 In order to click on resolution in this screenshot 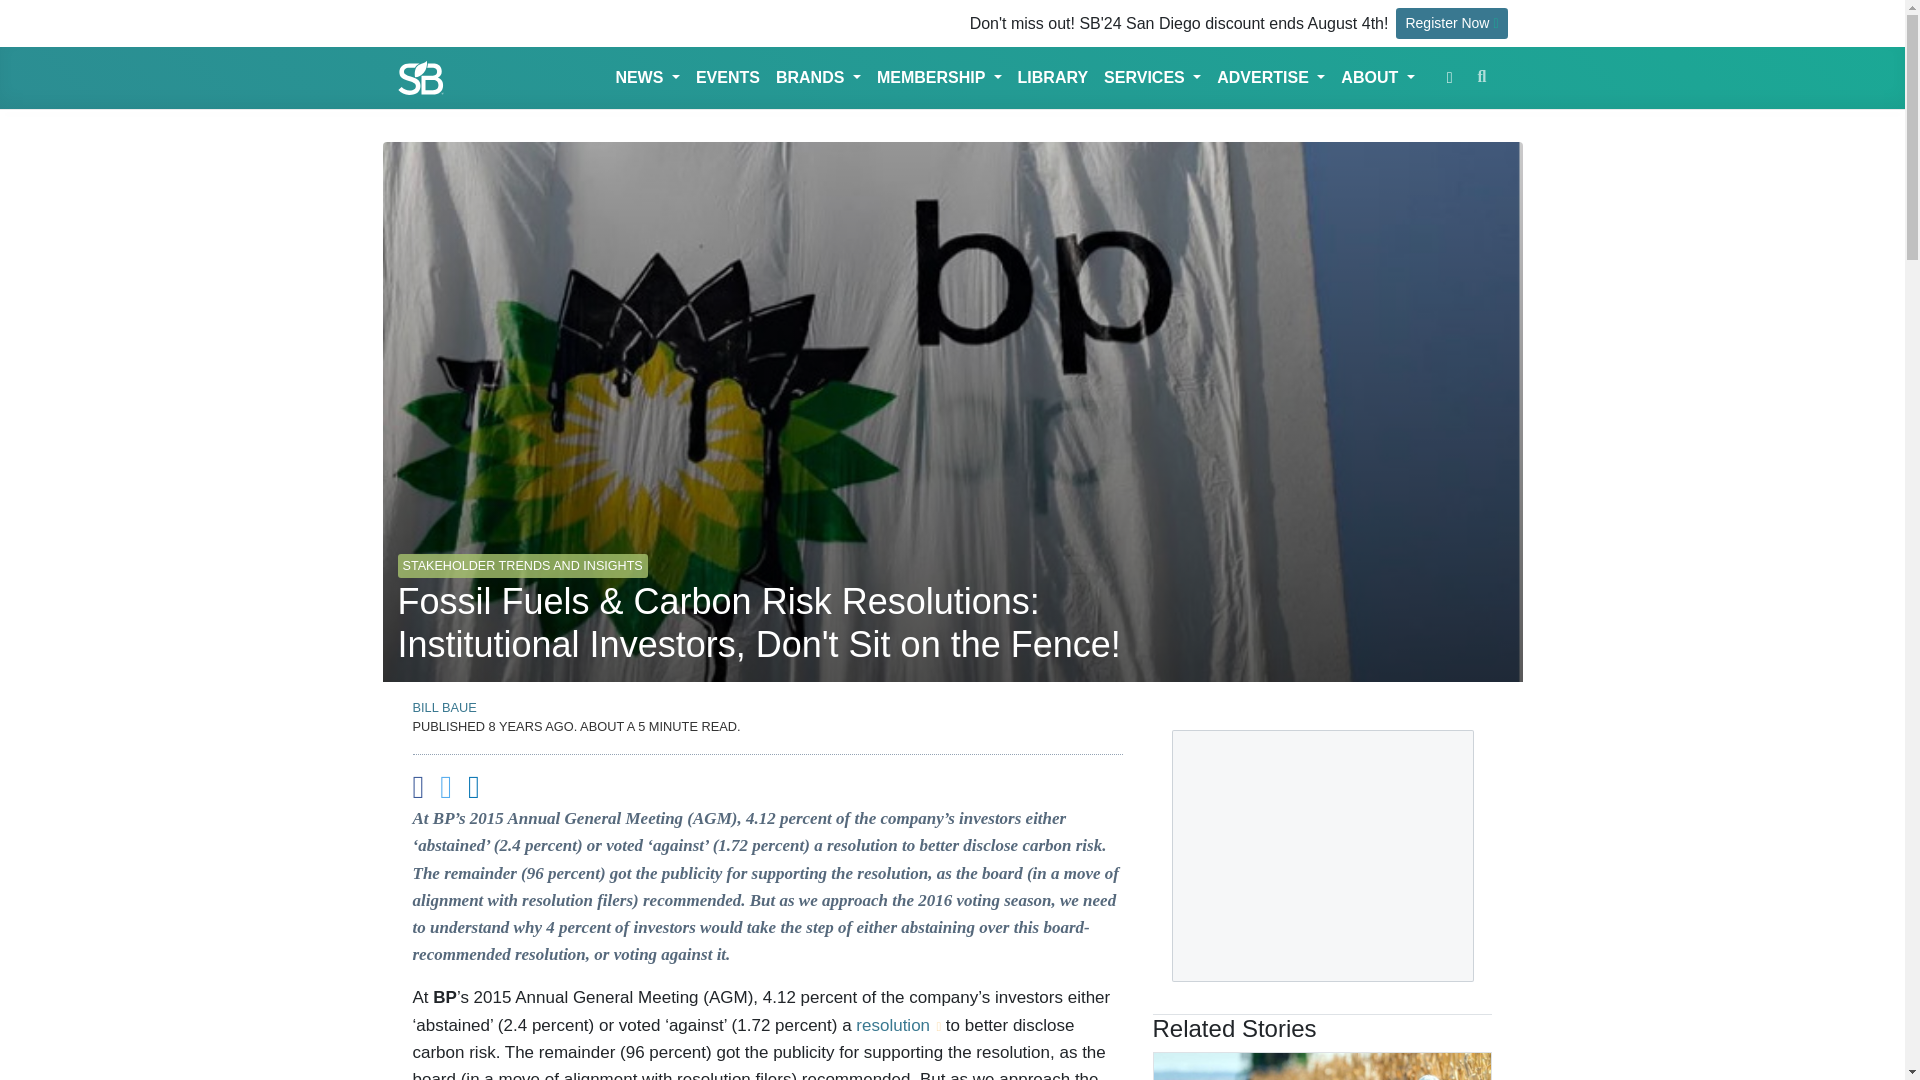, I will do `click(898, 1025)`.